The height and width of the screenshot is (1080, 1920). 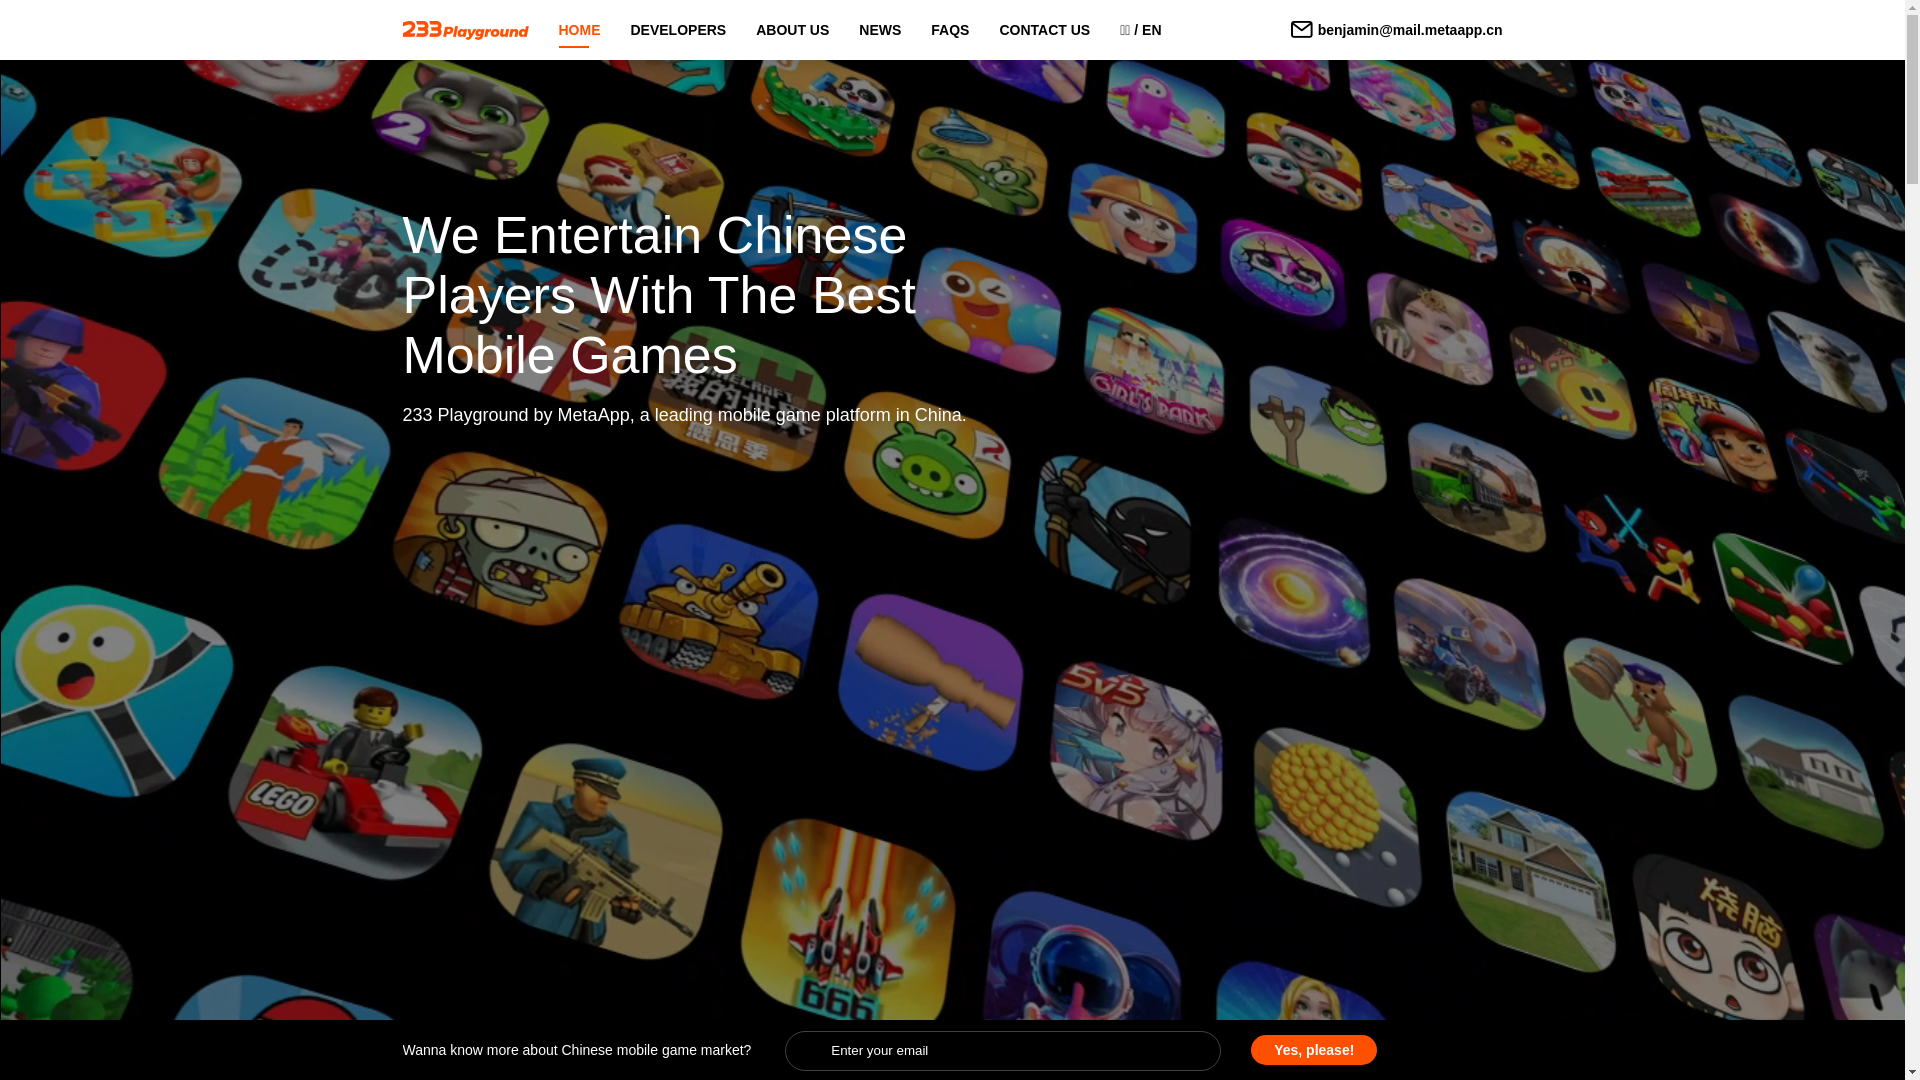 I want to click on FAQS, so click(x=950, y=35).